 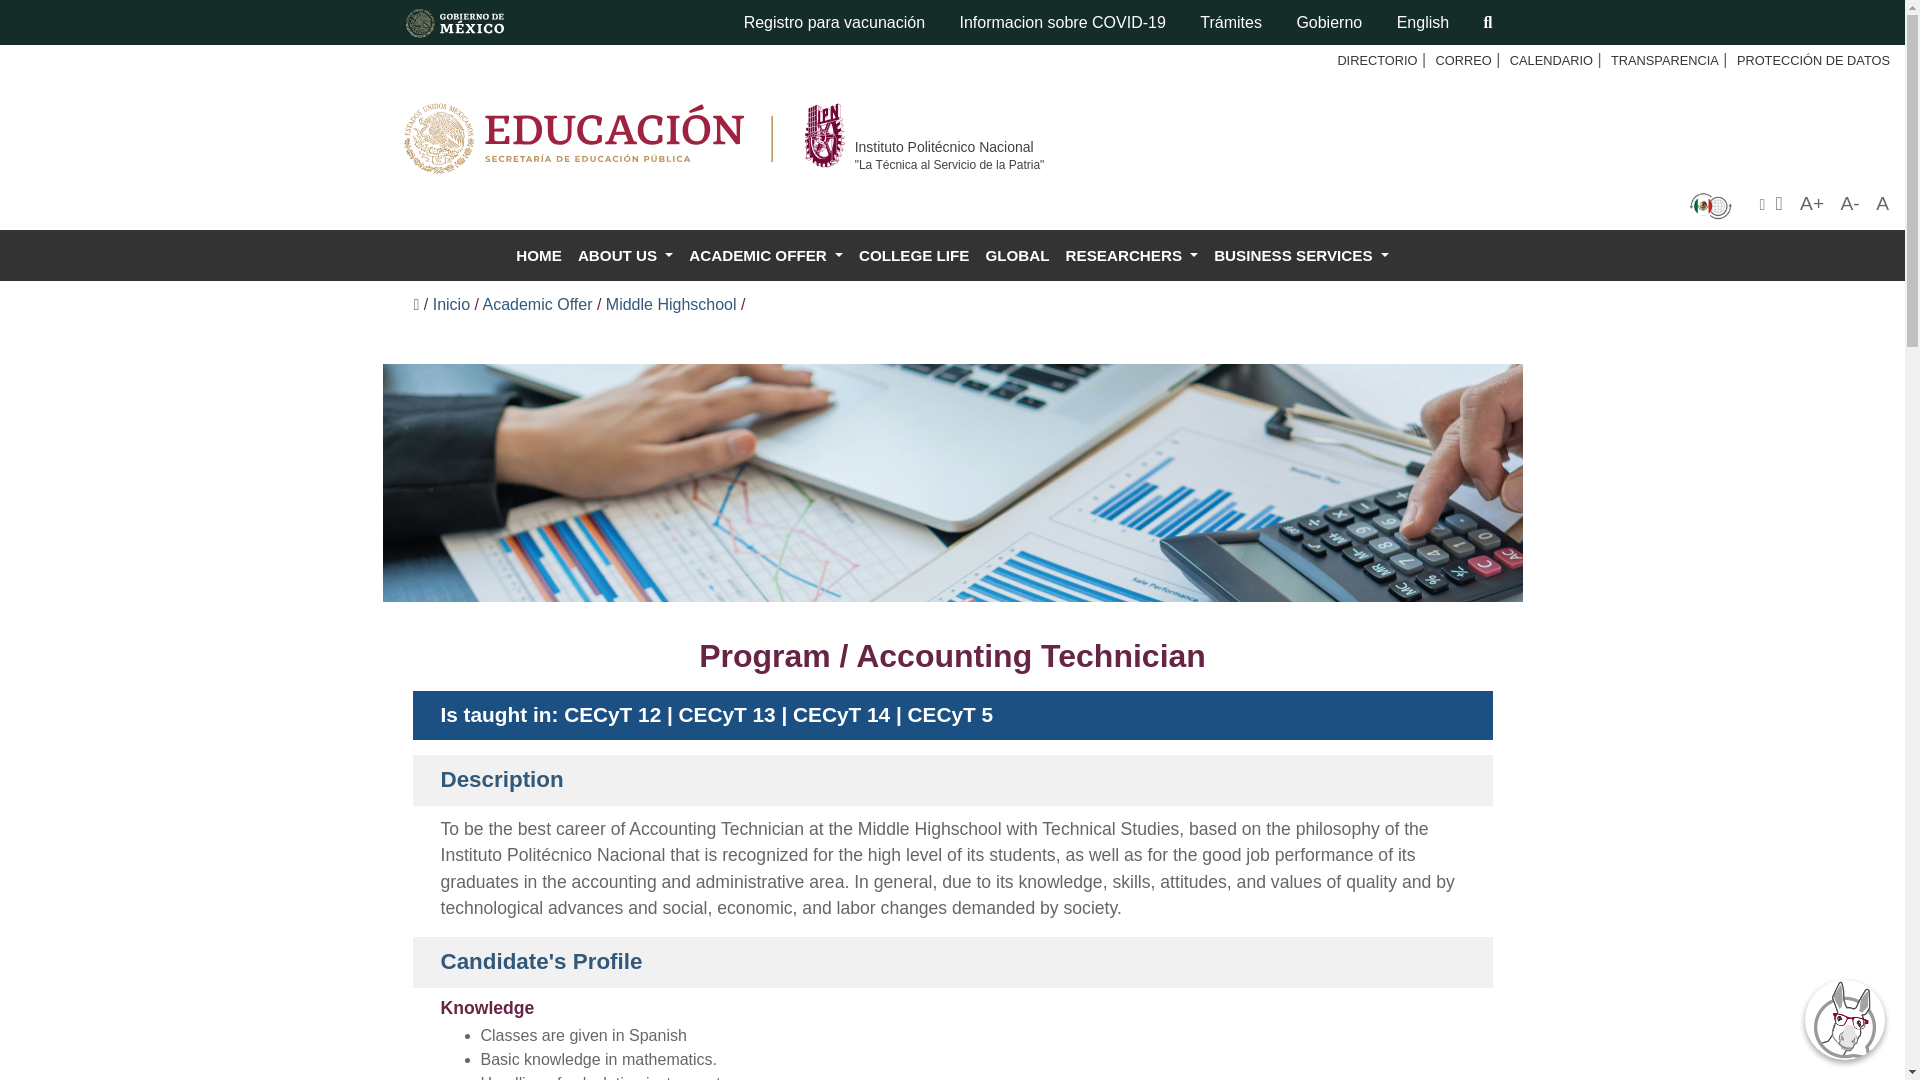 I want to click on CORREO, so click(x=1464, y=60).